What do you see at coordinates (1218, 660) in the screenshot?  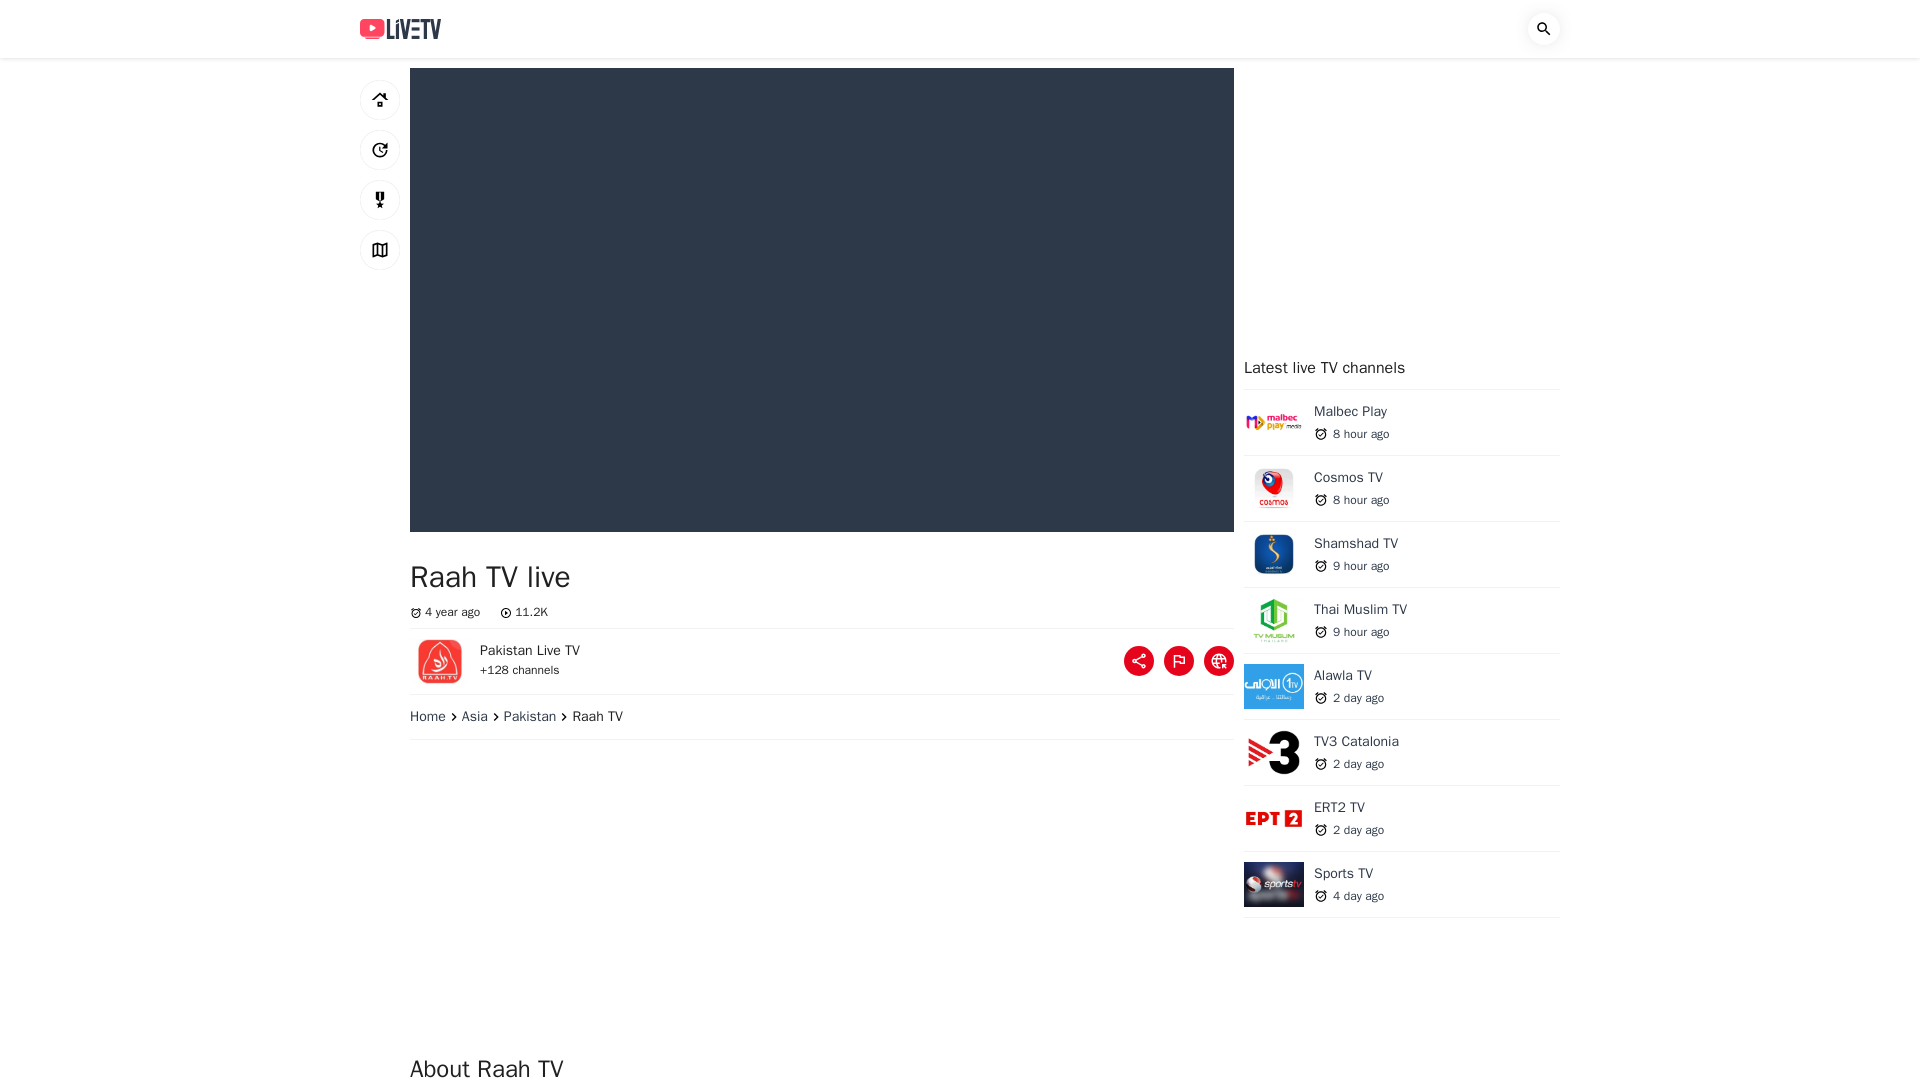 I see `Resource Links` at bounding box center [1218, 660].